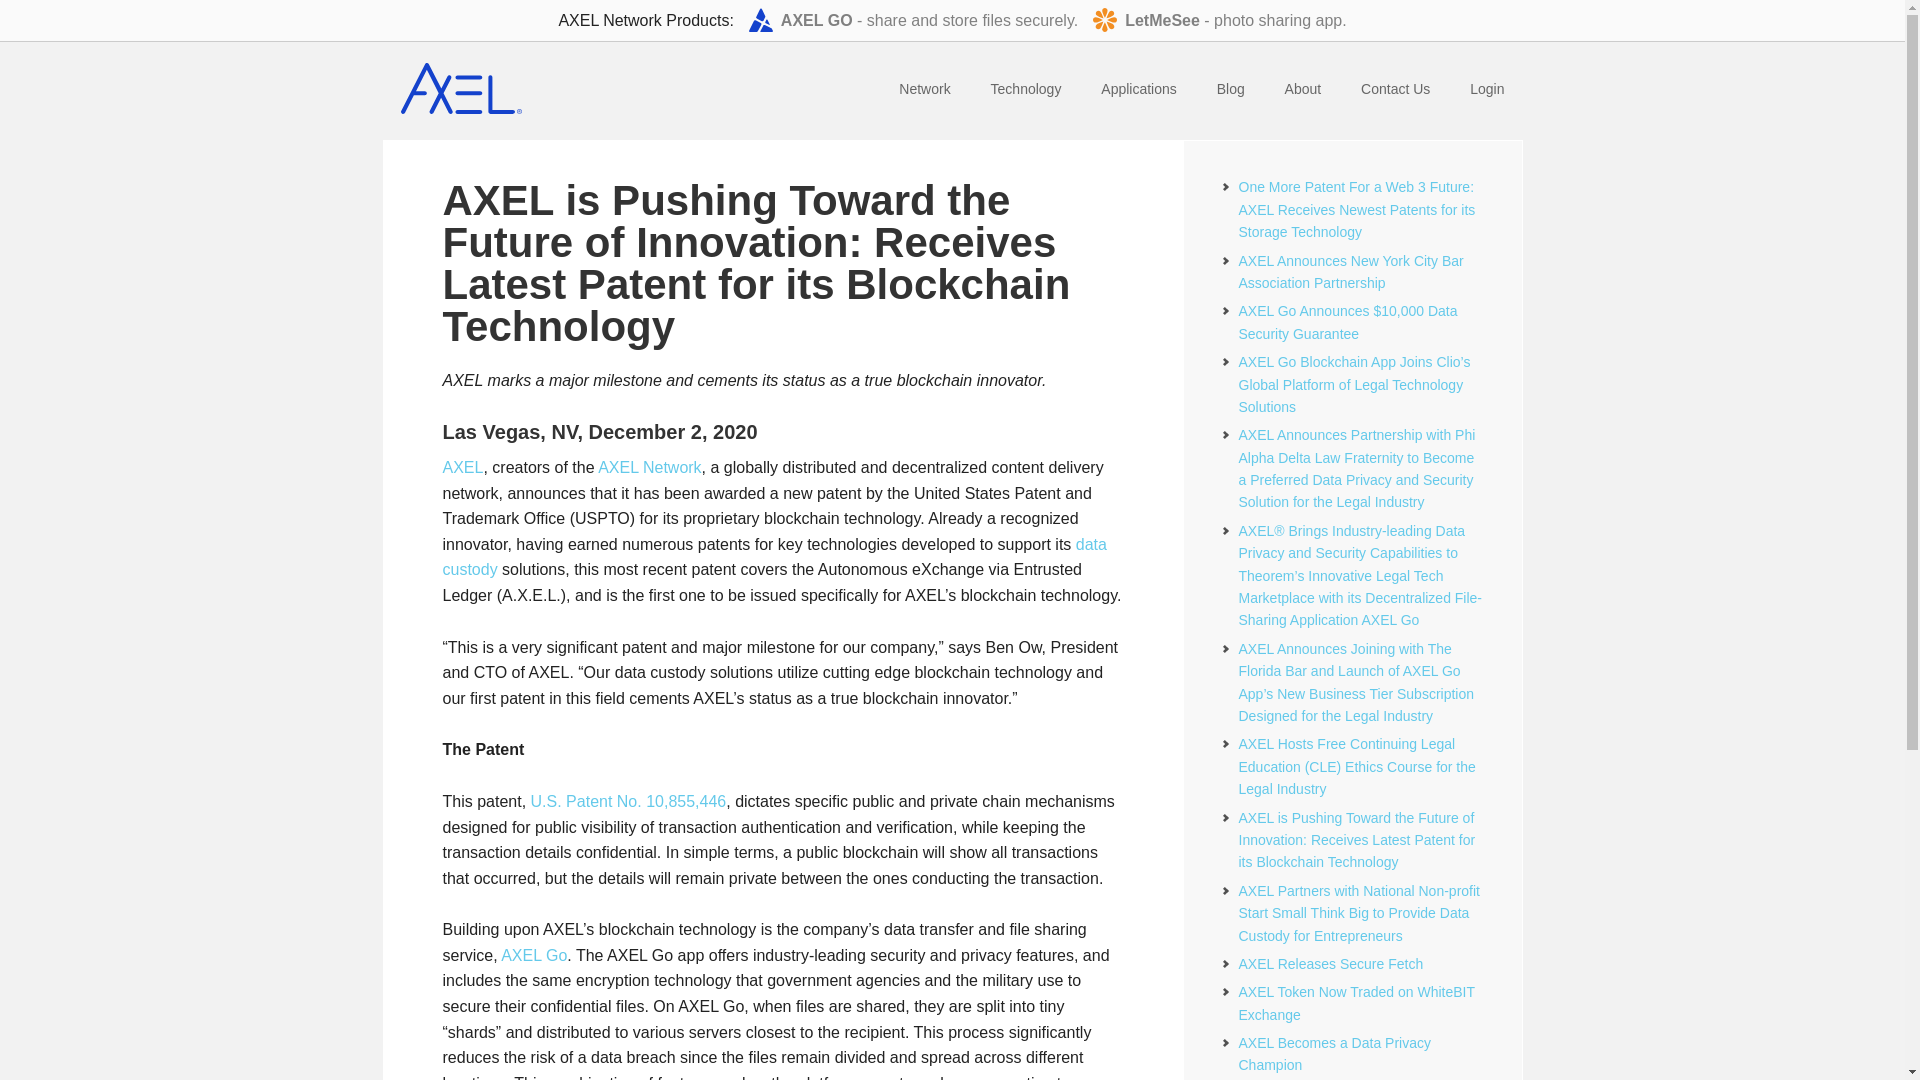 The width and height of the screenshot is (1920, 1080). What do you see at coordinates (1218, 20) in the screenshot?
I see `LetMeSee - photo sharing app.` at bounding box center [1218, 20].